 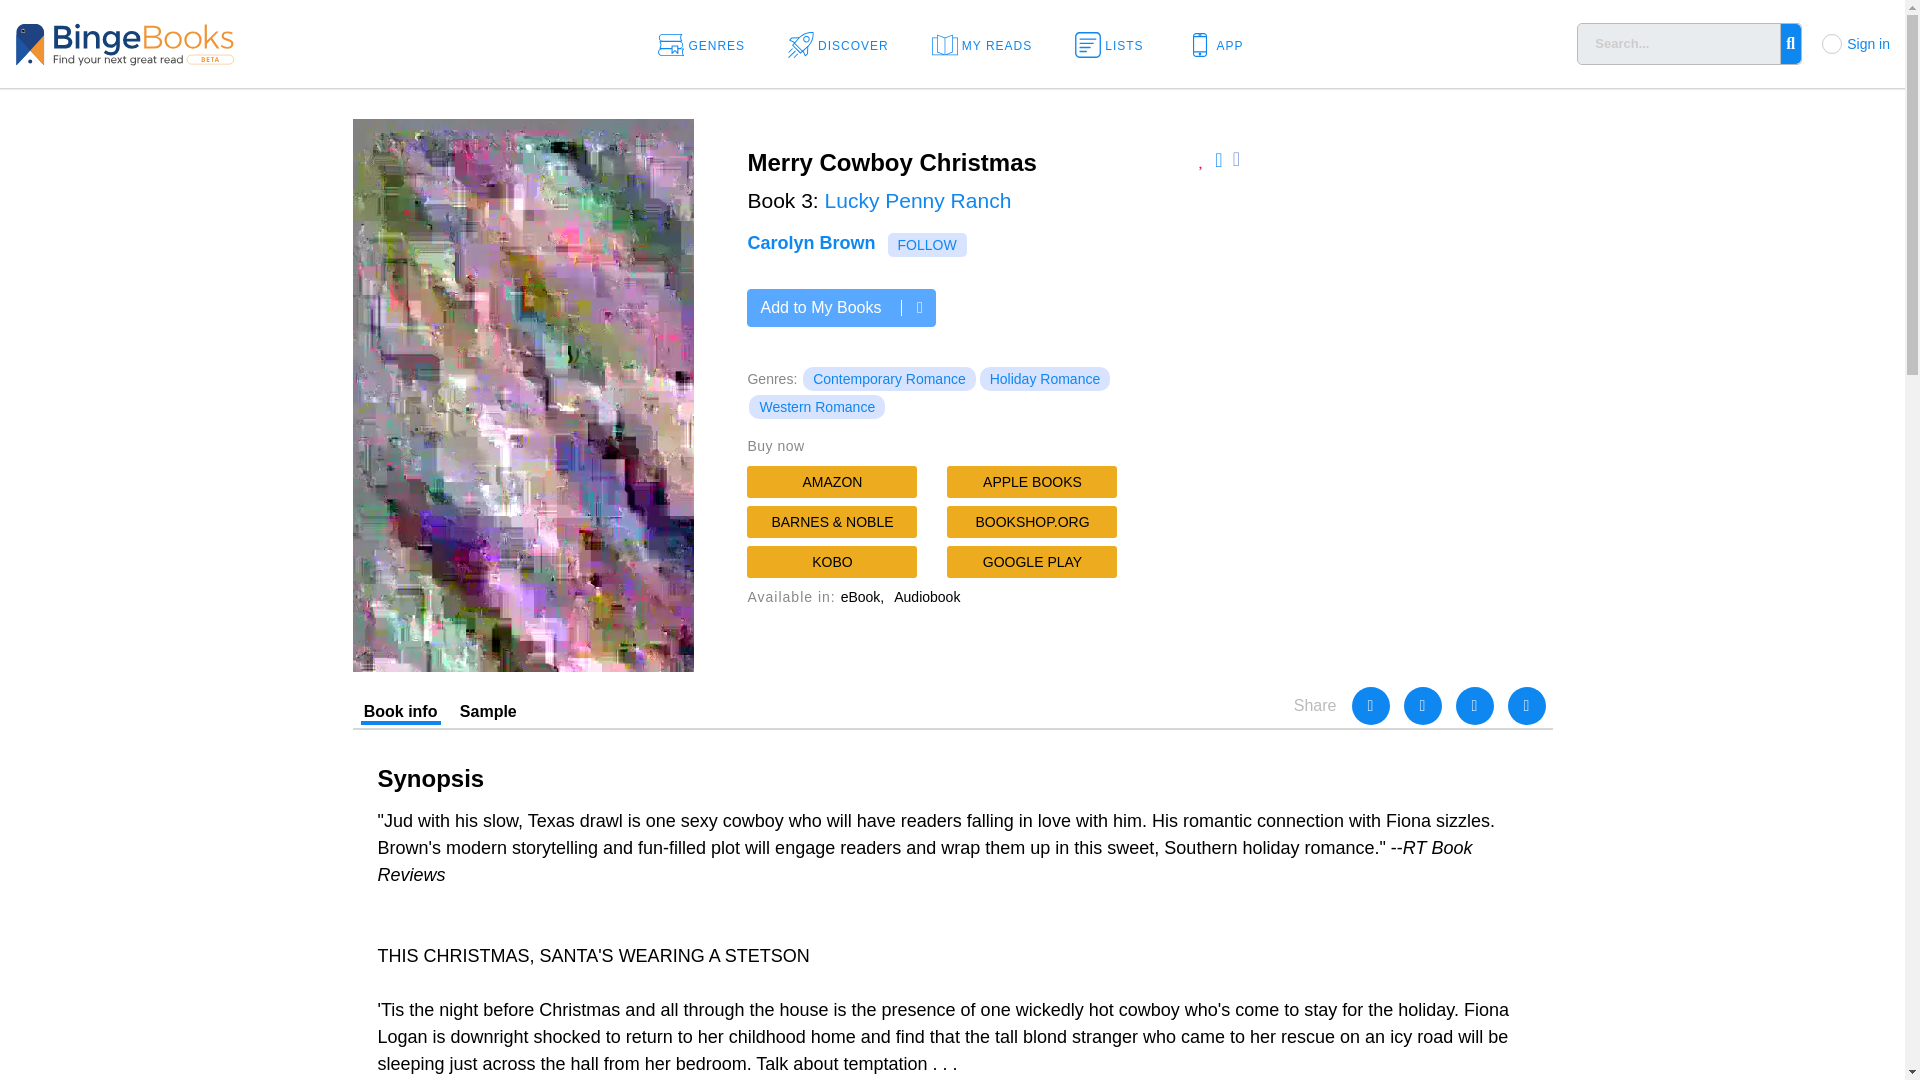 I want to click on DISCOVER, so click(x=844, y=44).